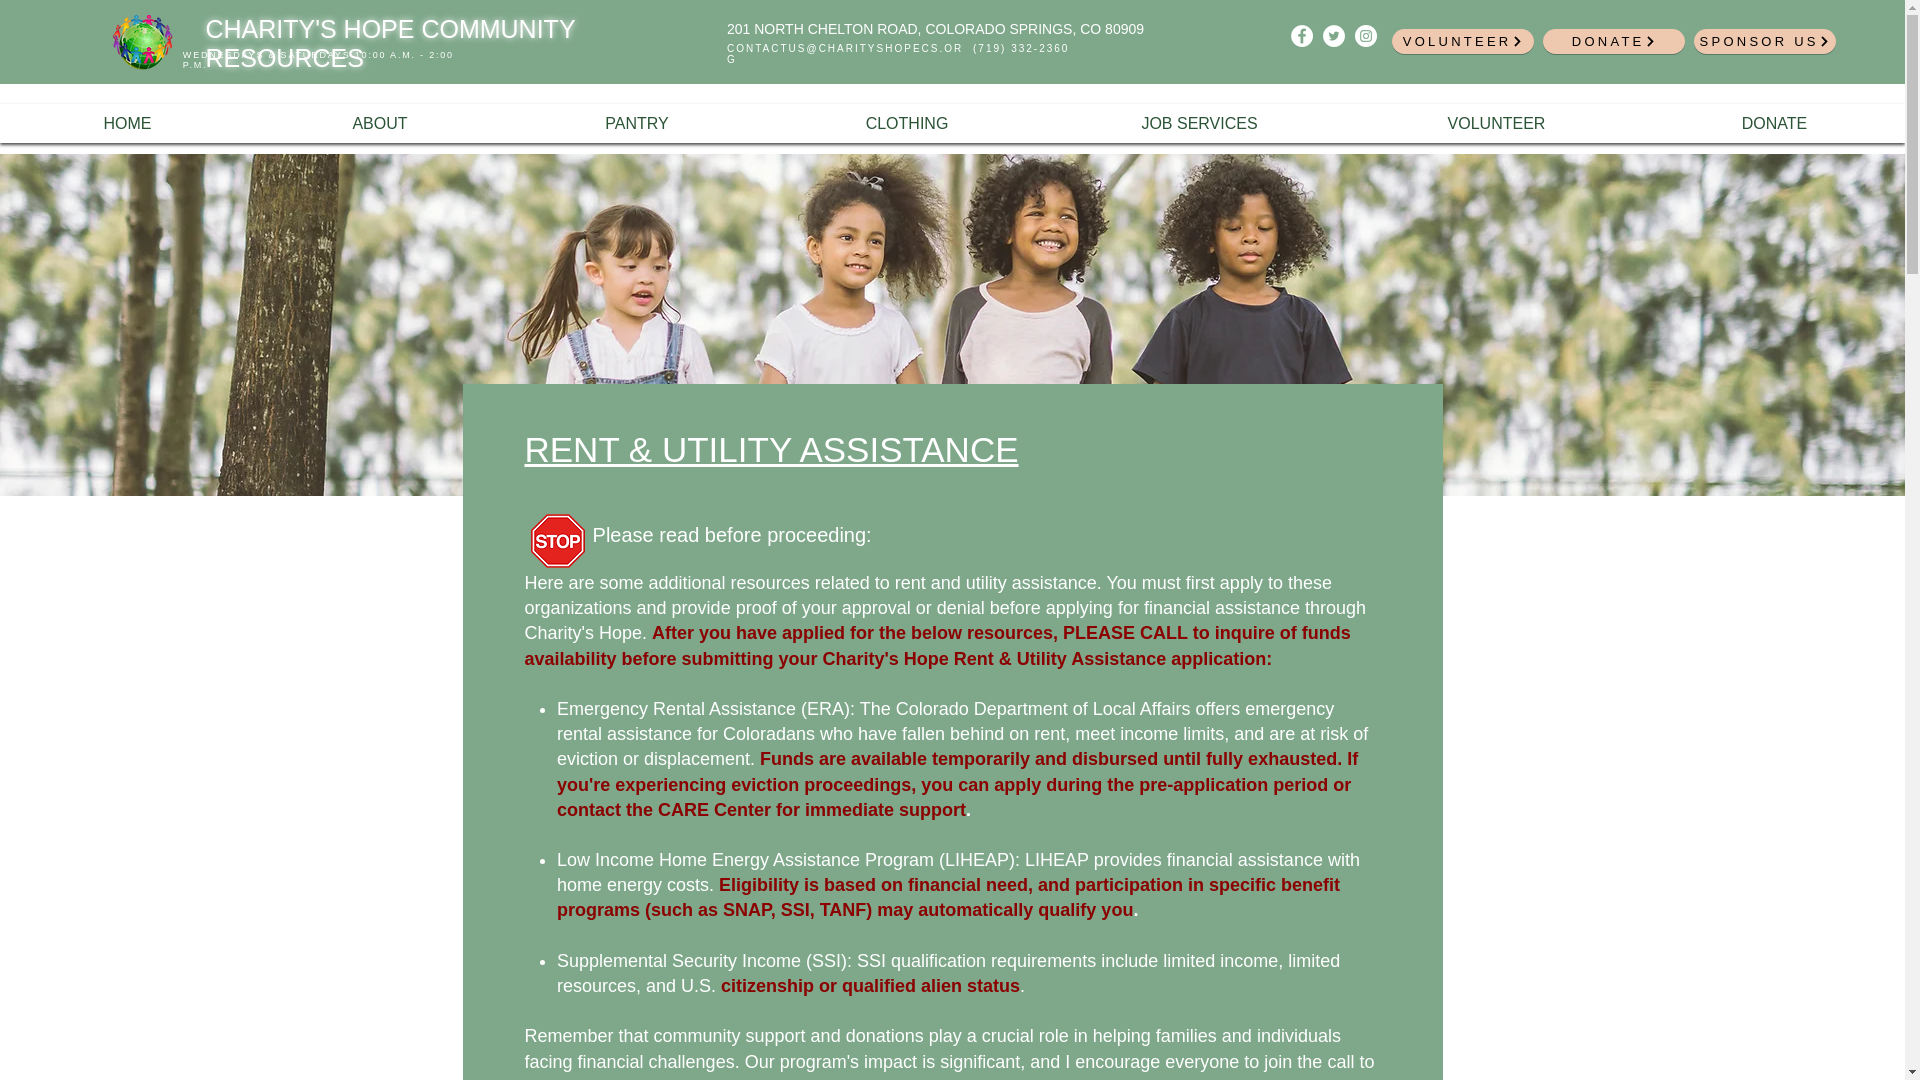 This screenshot has height=1080, width=1920. Describe the element at coordinates (1200, 123) in the screenshot. I see `JOB SERVICES` at that location.